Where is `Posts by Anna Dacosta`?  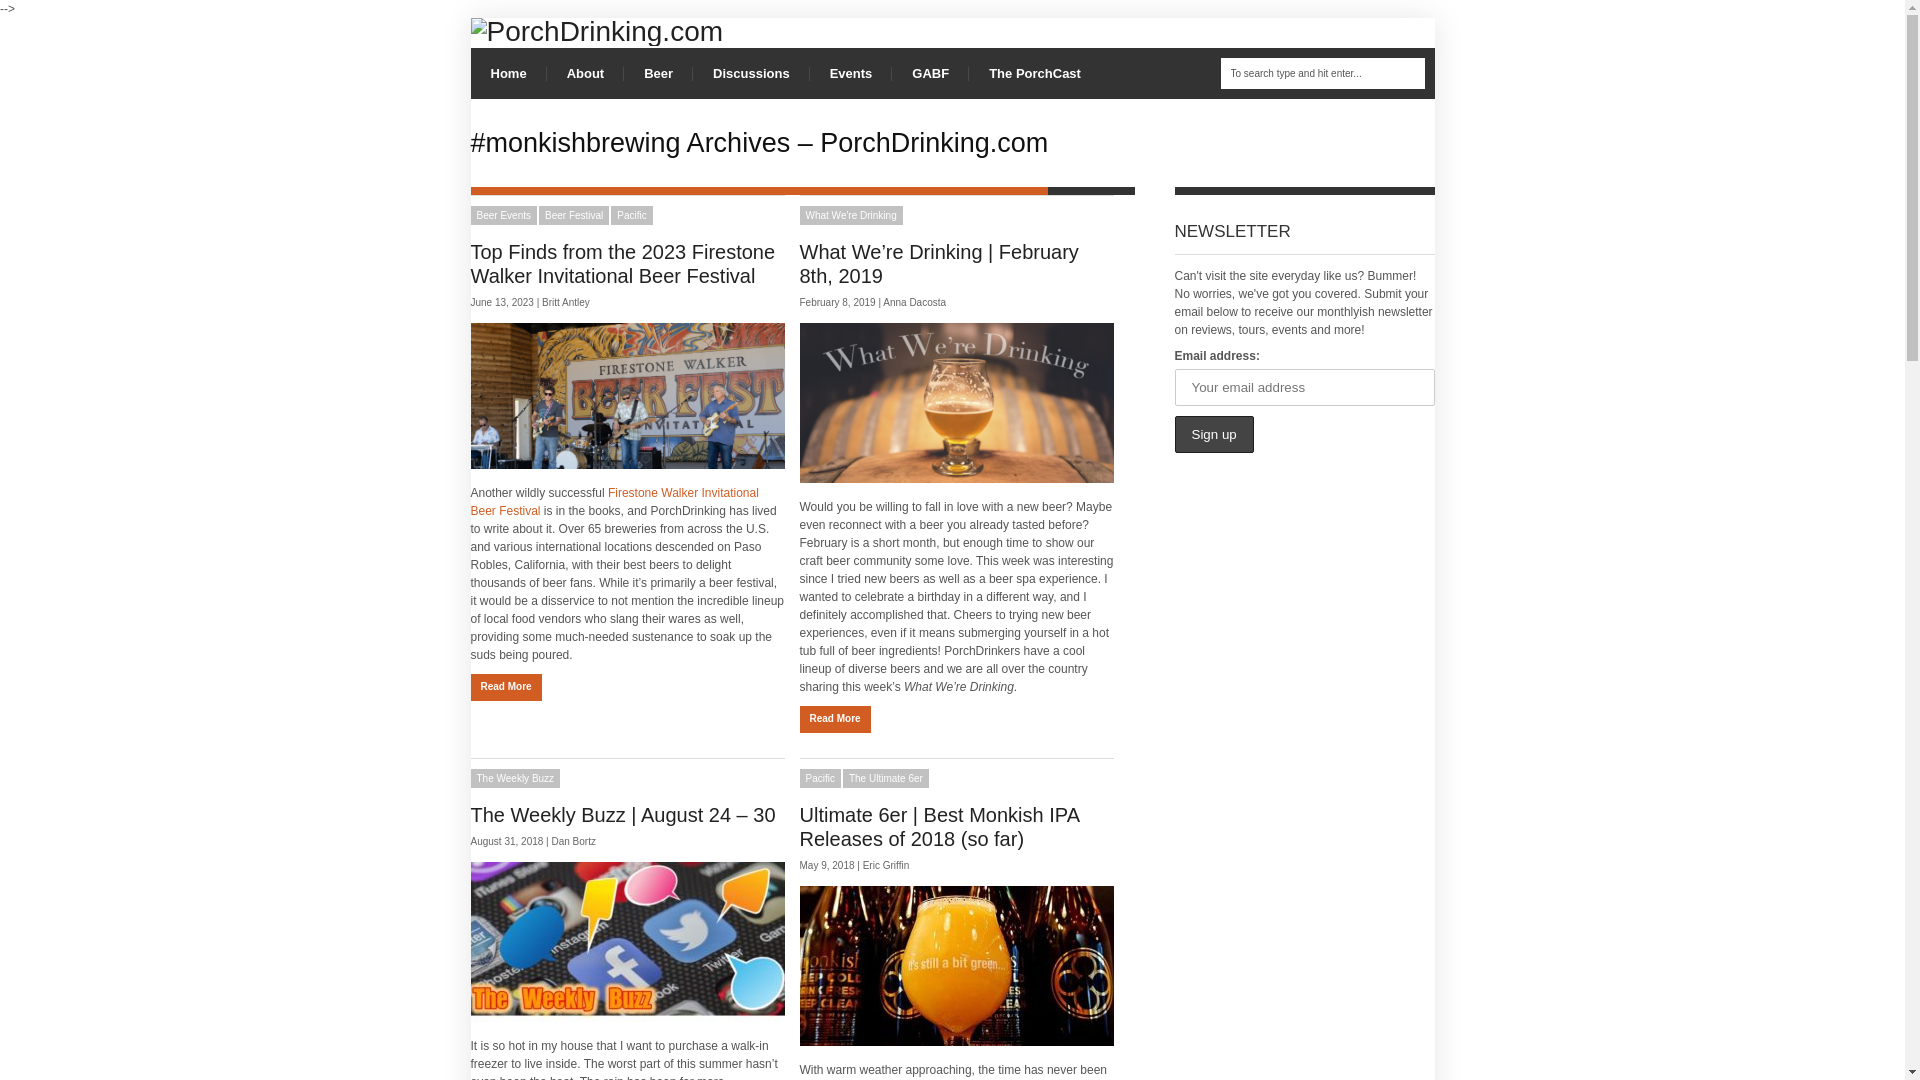 Posts by Anna Dacosta is located at coordinates (914, 302).